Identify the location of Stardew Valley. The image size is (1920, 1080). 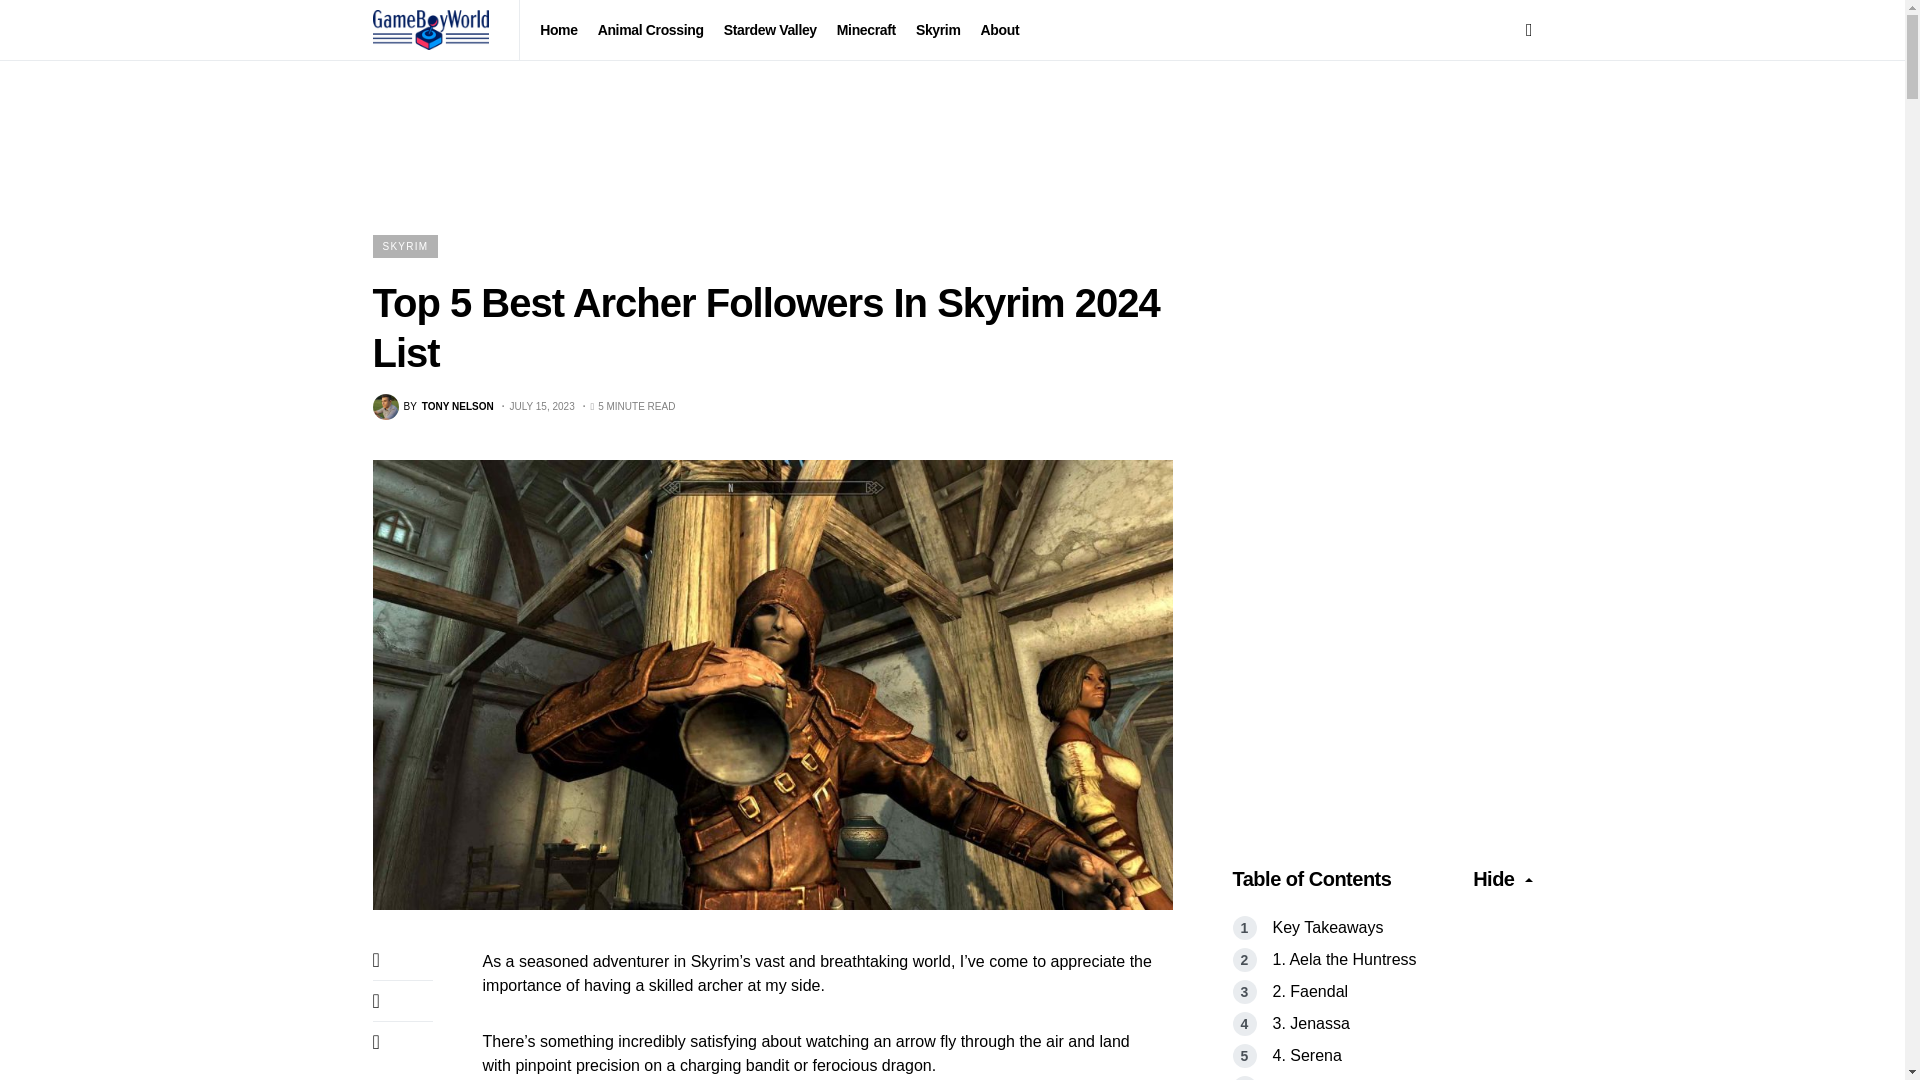
(770, 30).